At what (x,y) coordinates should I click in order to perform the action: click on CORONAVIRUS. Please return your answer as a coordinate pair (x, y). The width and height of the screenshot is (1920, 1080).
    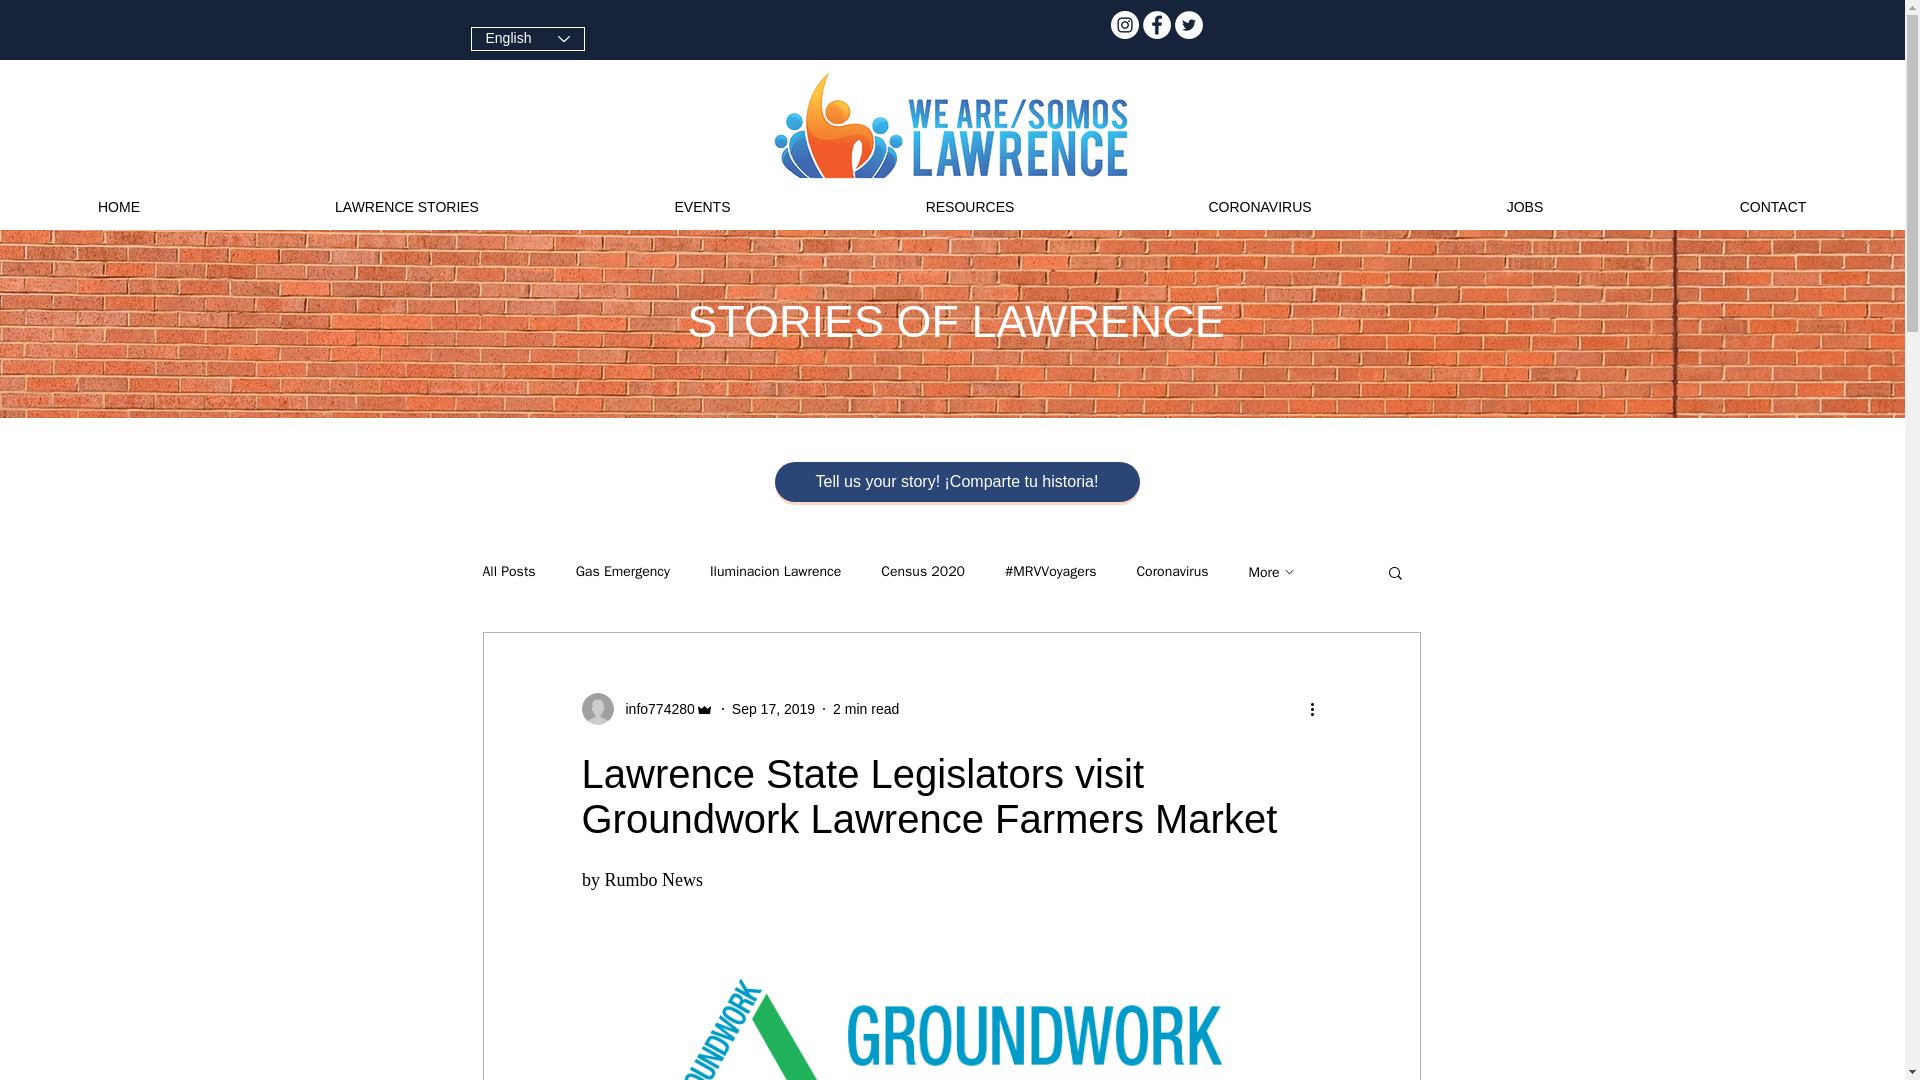
    Looking at the image, I should click on (1260, 207).